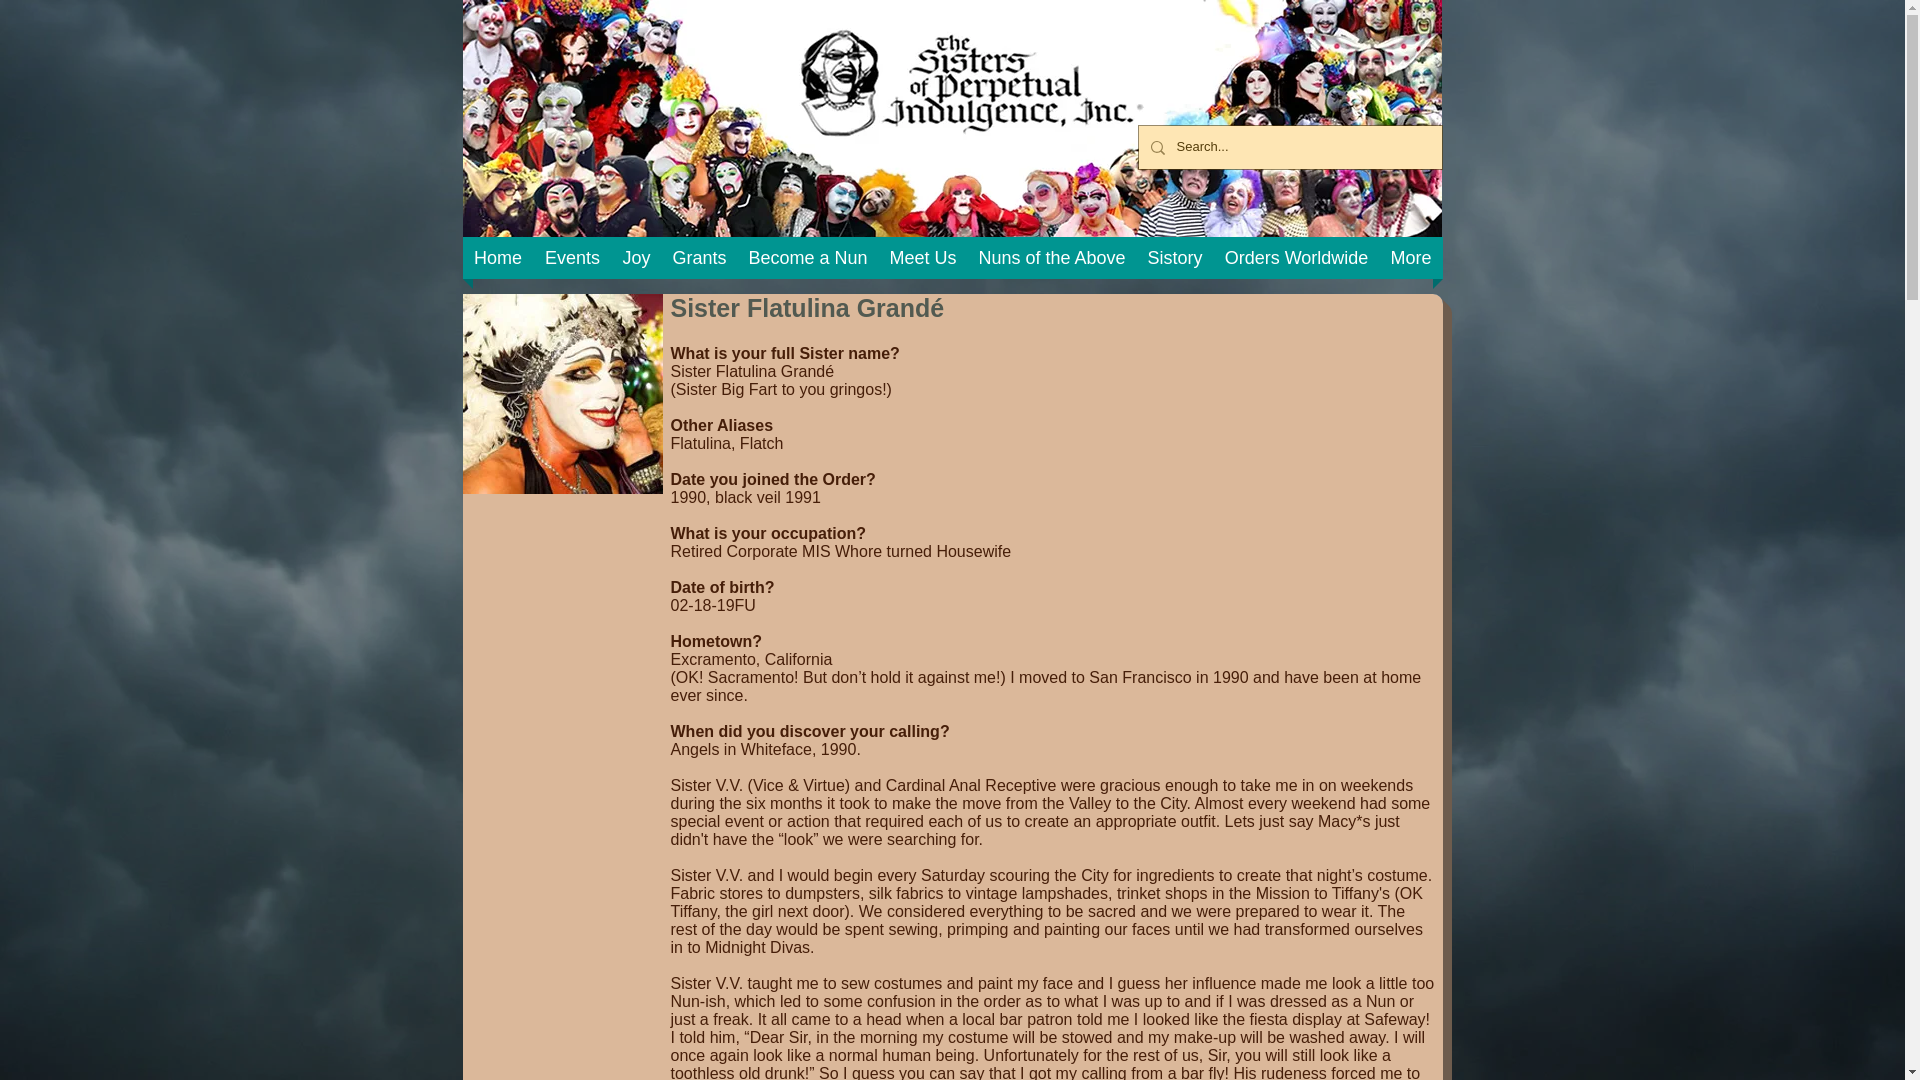 The height and width of the screenshot is (1080, 1920). Describe the element at coordinates (1174, 257) in the screenshot. I see `Sistory` at that location.